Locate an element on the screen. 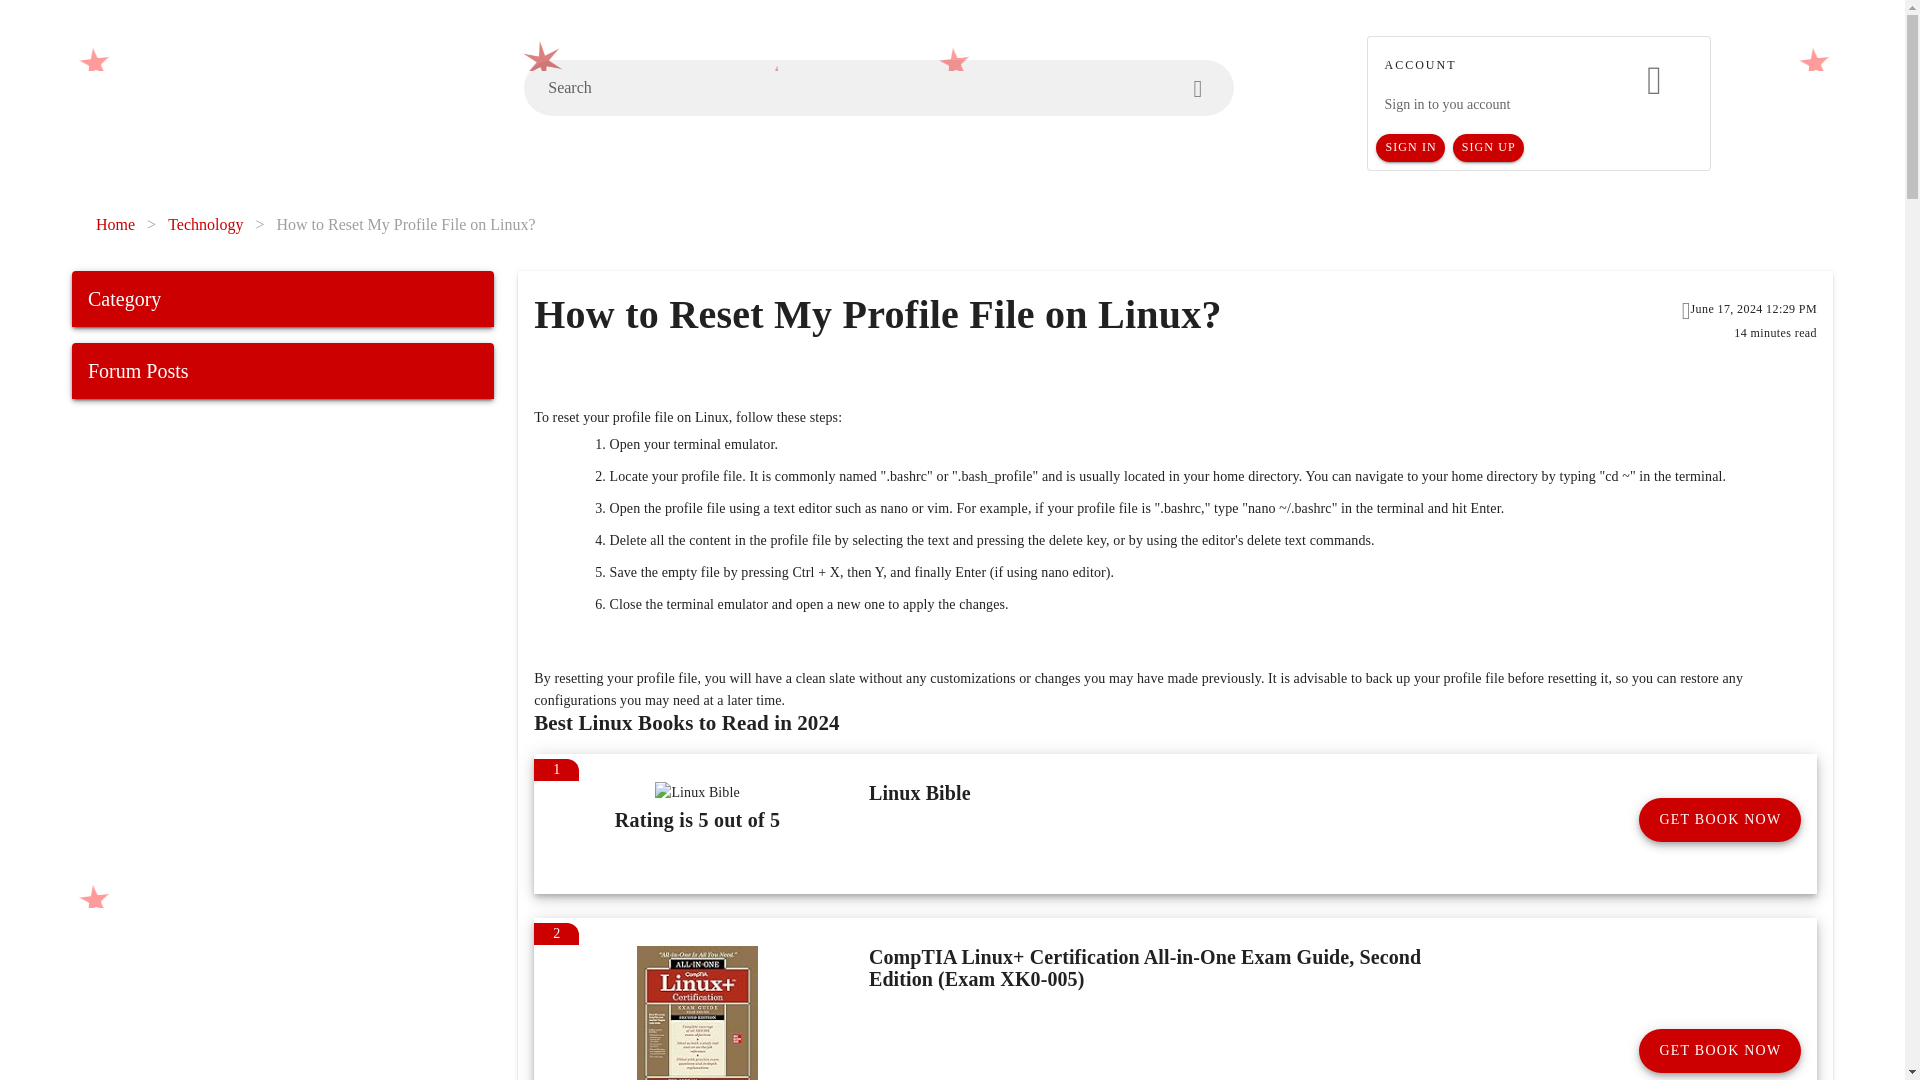  GET BOOK NOW is located at coordinates (1720, 1051).